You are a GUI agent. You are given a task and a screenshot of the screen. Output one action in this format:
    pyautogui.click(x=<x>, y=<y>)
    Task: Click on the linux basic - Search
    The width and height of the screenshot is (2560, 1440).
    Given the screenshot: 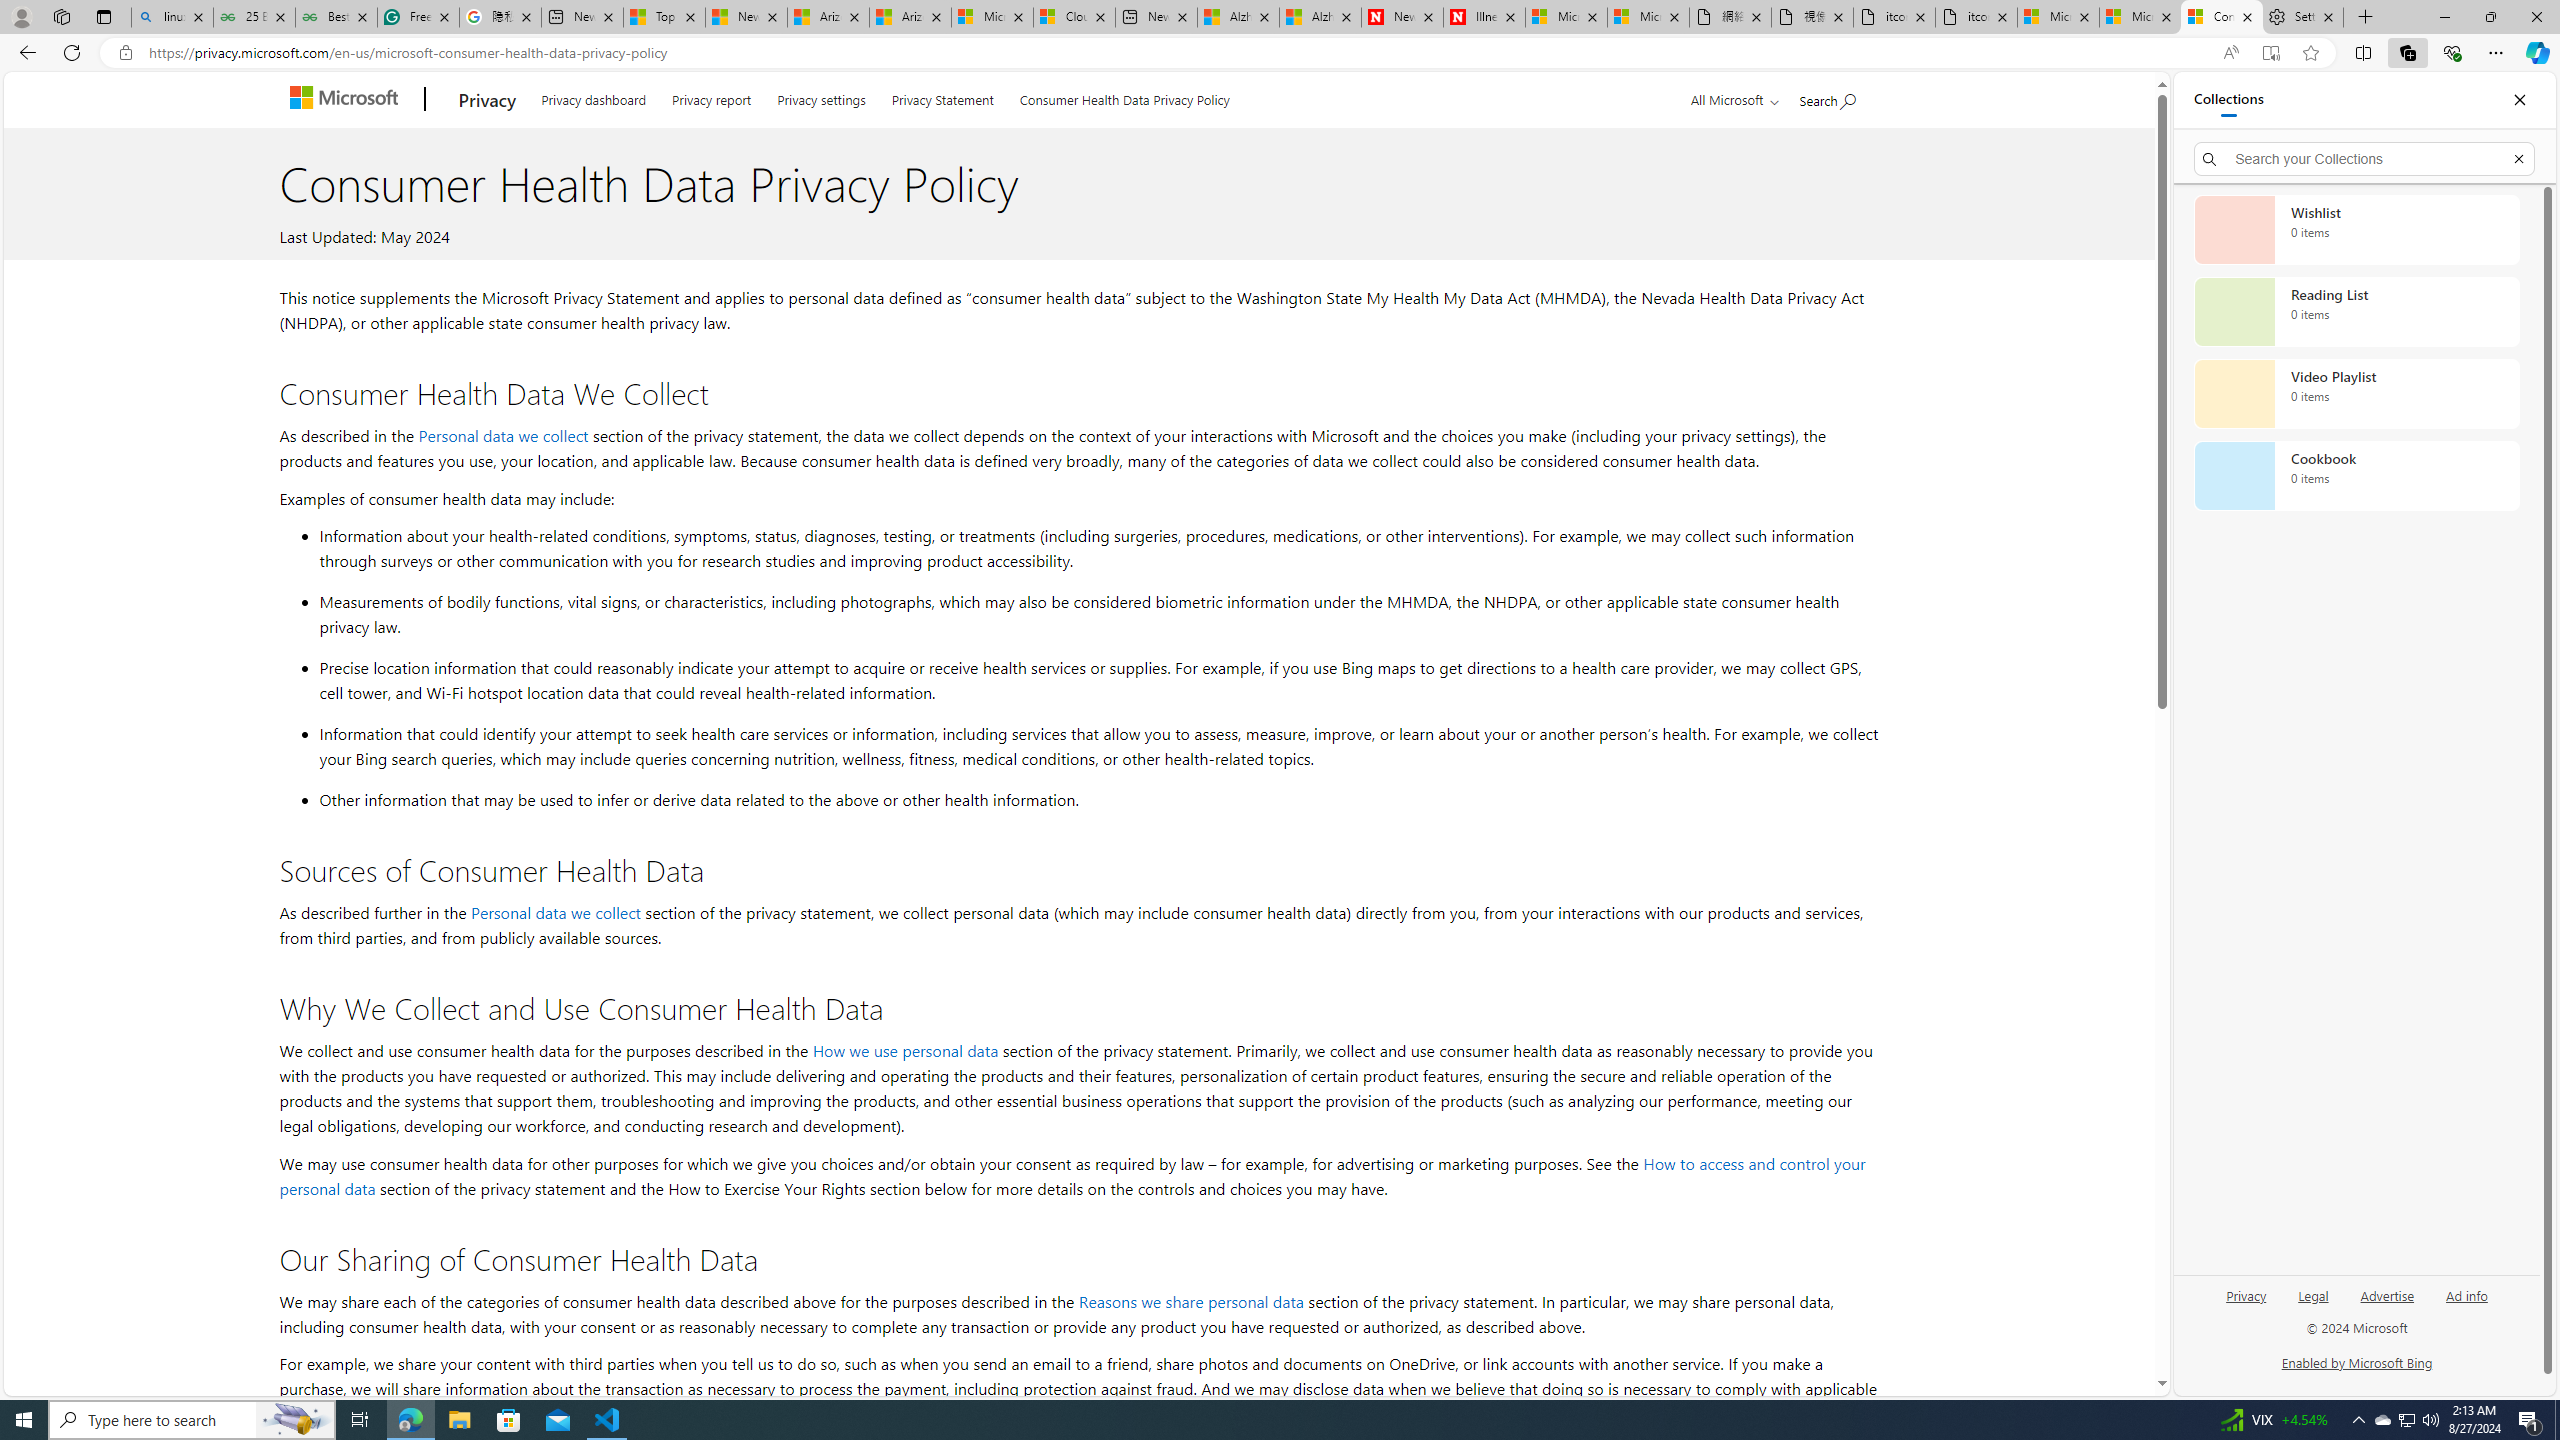 What is the action you would take?
    pyautogui.click(x=172, y=17)
    